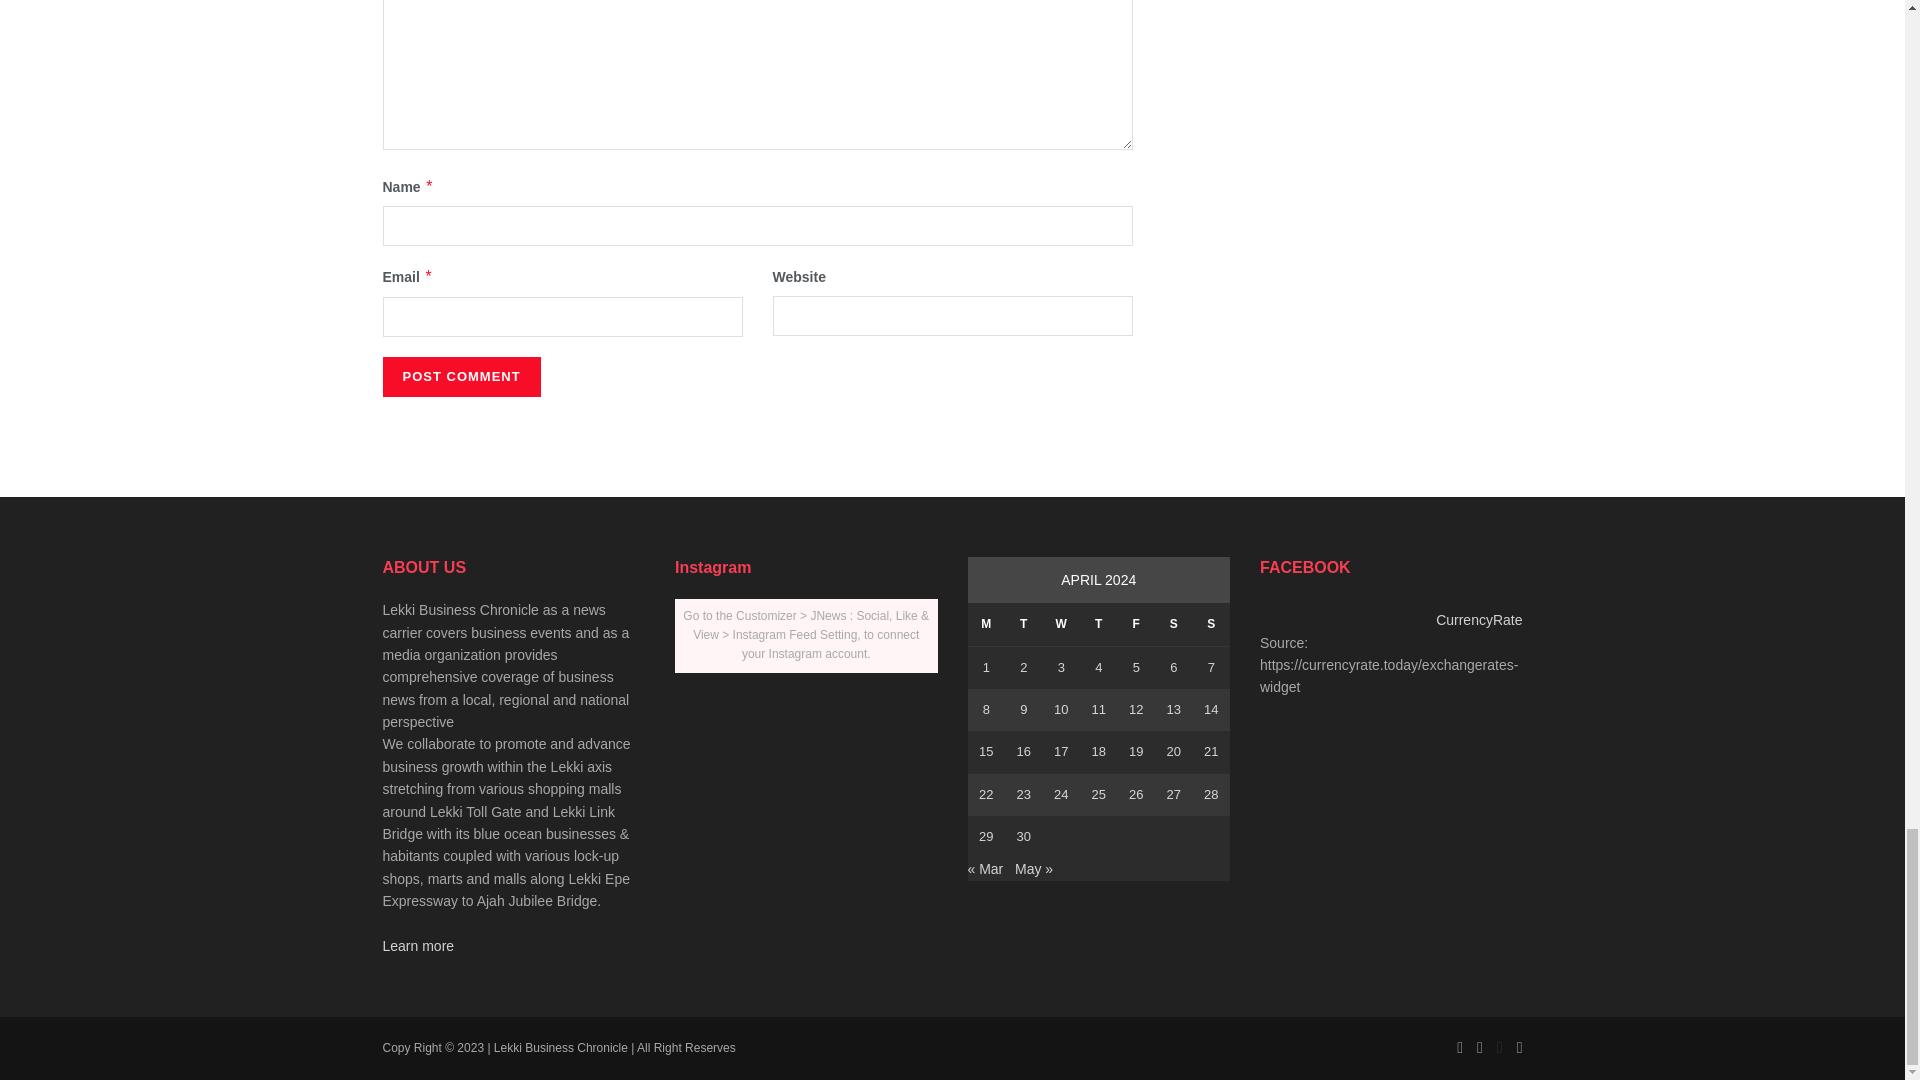  I want to click on Monday, so click(986, 624).